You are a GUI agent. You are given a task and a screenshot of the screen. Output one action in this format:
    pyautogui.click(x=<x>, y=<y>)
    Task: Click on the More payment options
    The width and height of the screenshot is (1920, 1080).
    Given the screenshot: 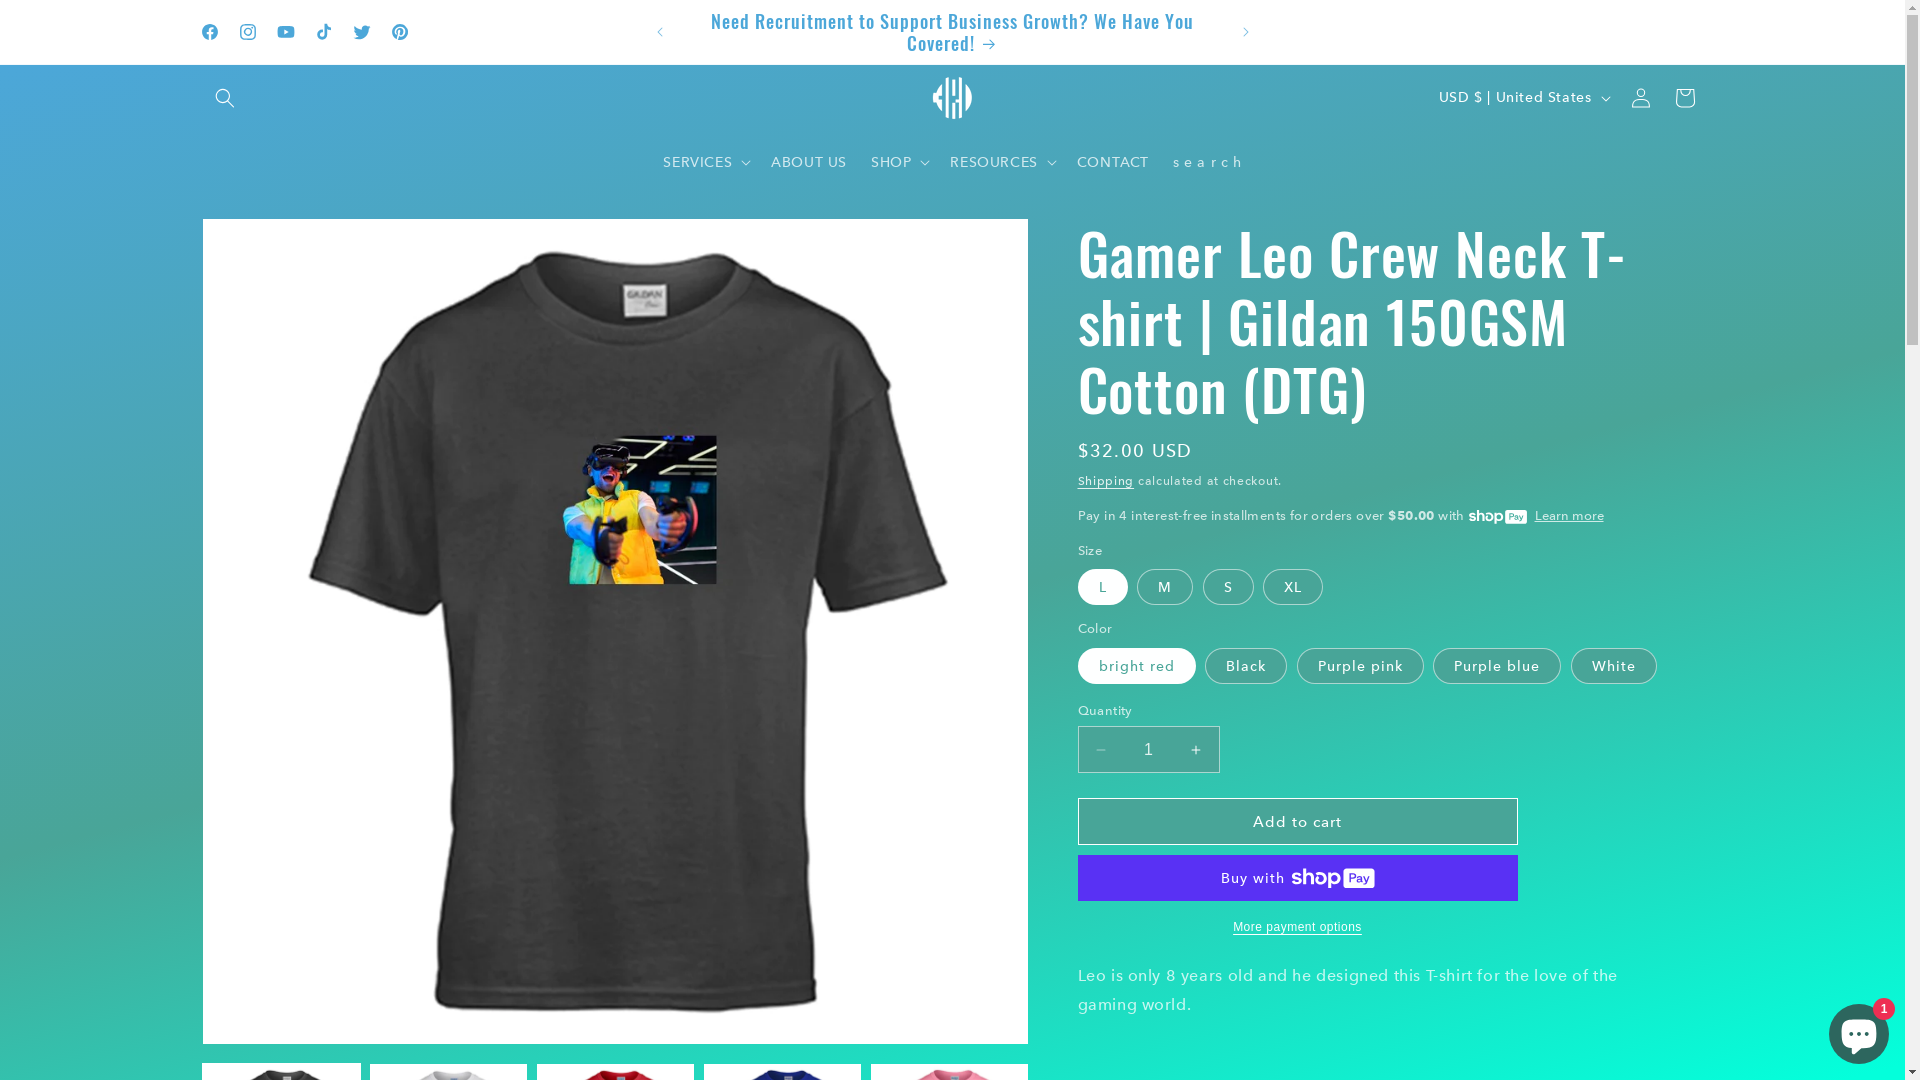 What is the action you would take?
    pyautogui.click(x=1298, y=927)
    